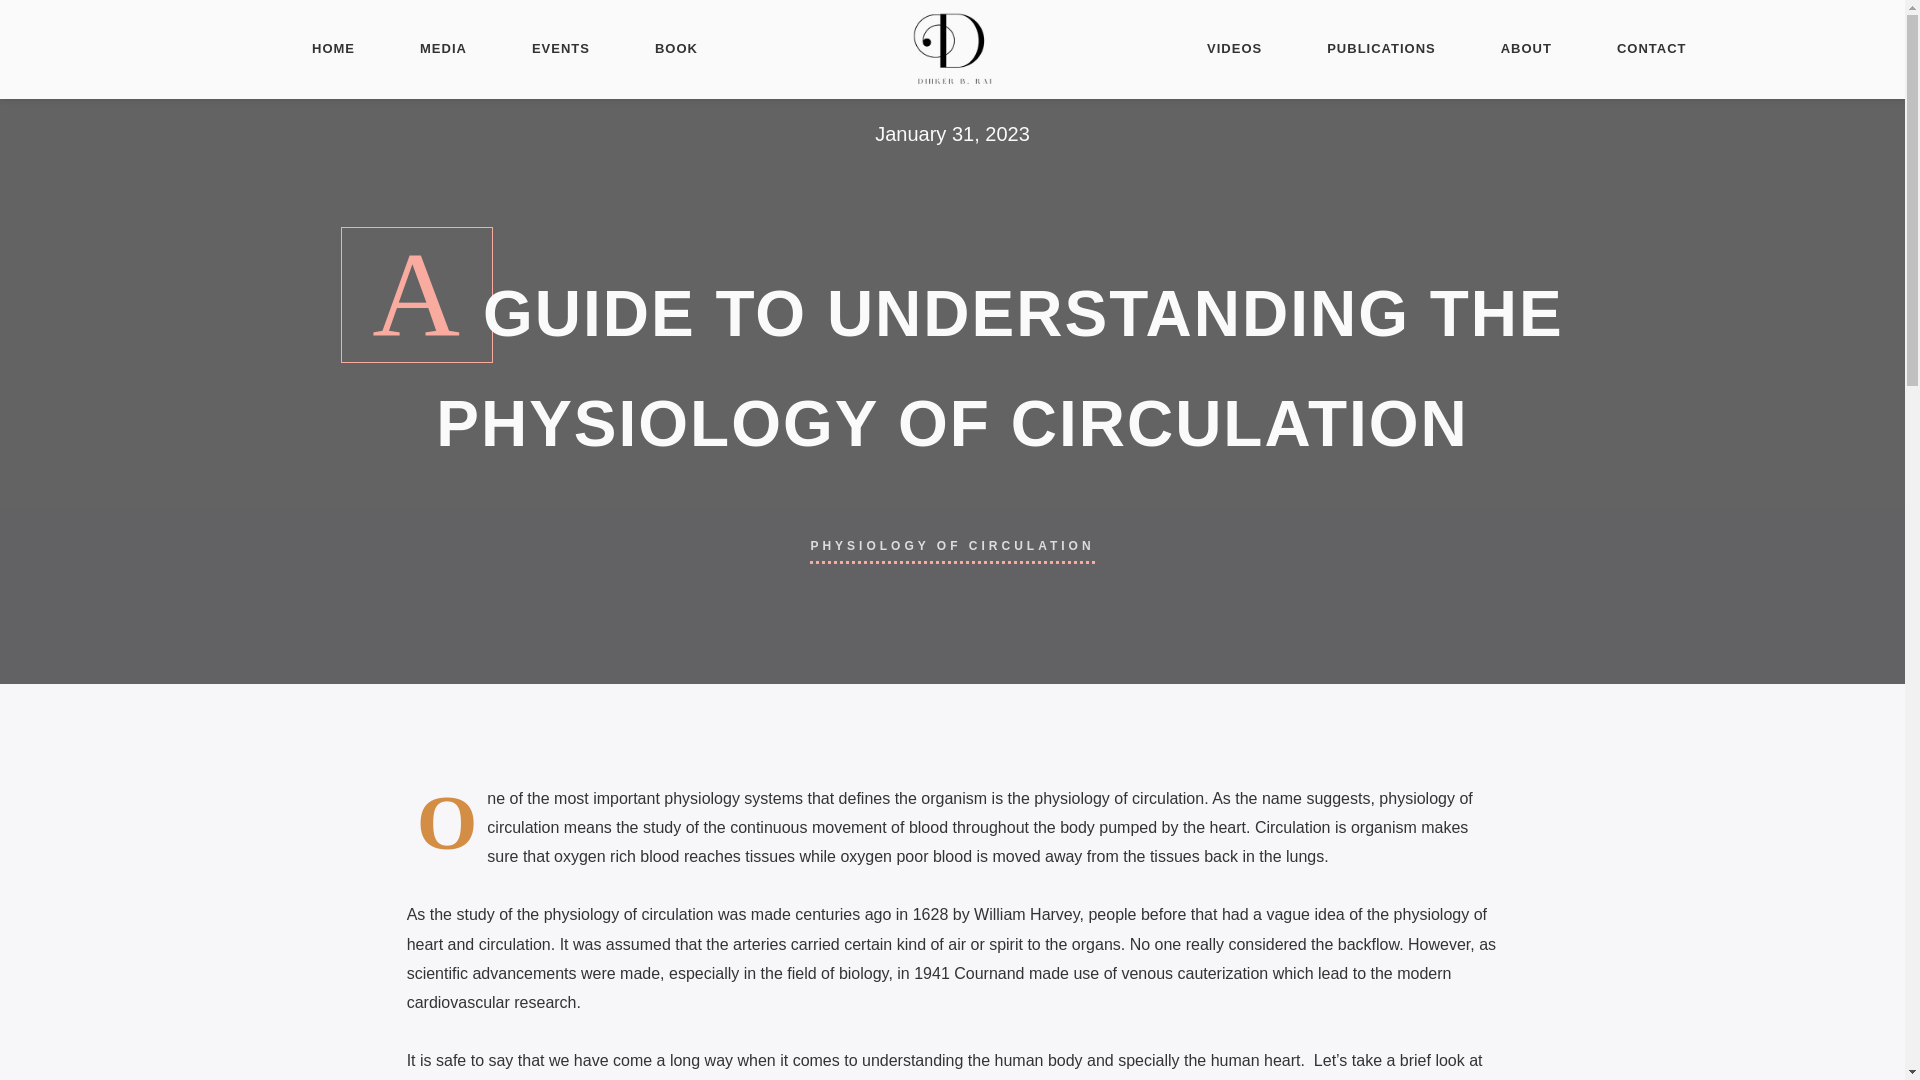 Image resolution: width=1920 pixels, height=1080 pixels. Describe the element at coordinates (659, 838) in the screenshot. I see `About` at that location.